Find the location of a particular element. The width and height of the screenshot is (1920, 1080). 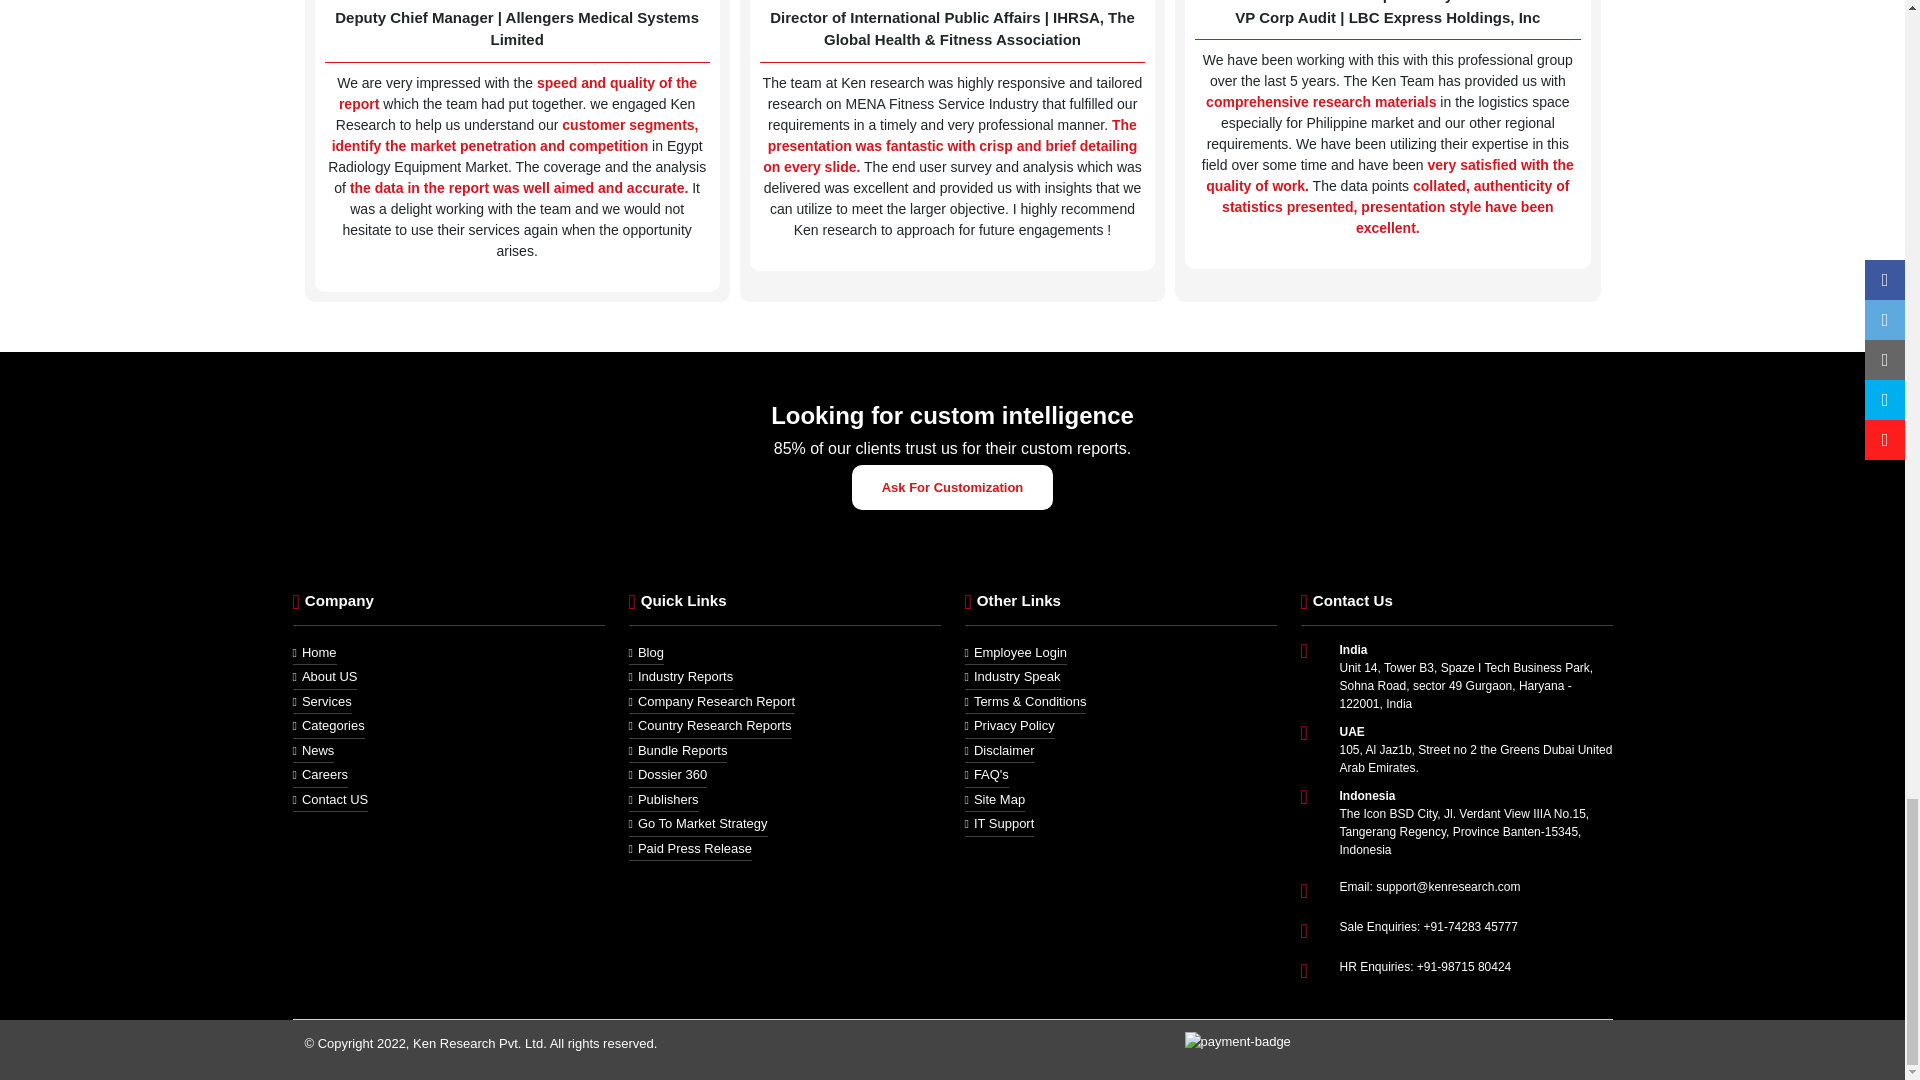

Careers is located at coordinates (319, 775).